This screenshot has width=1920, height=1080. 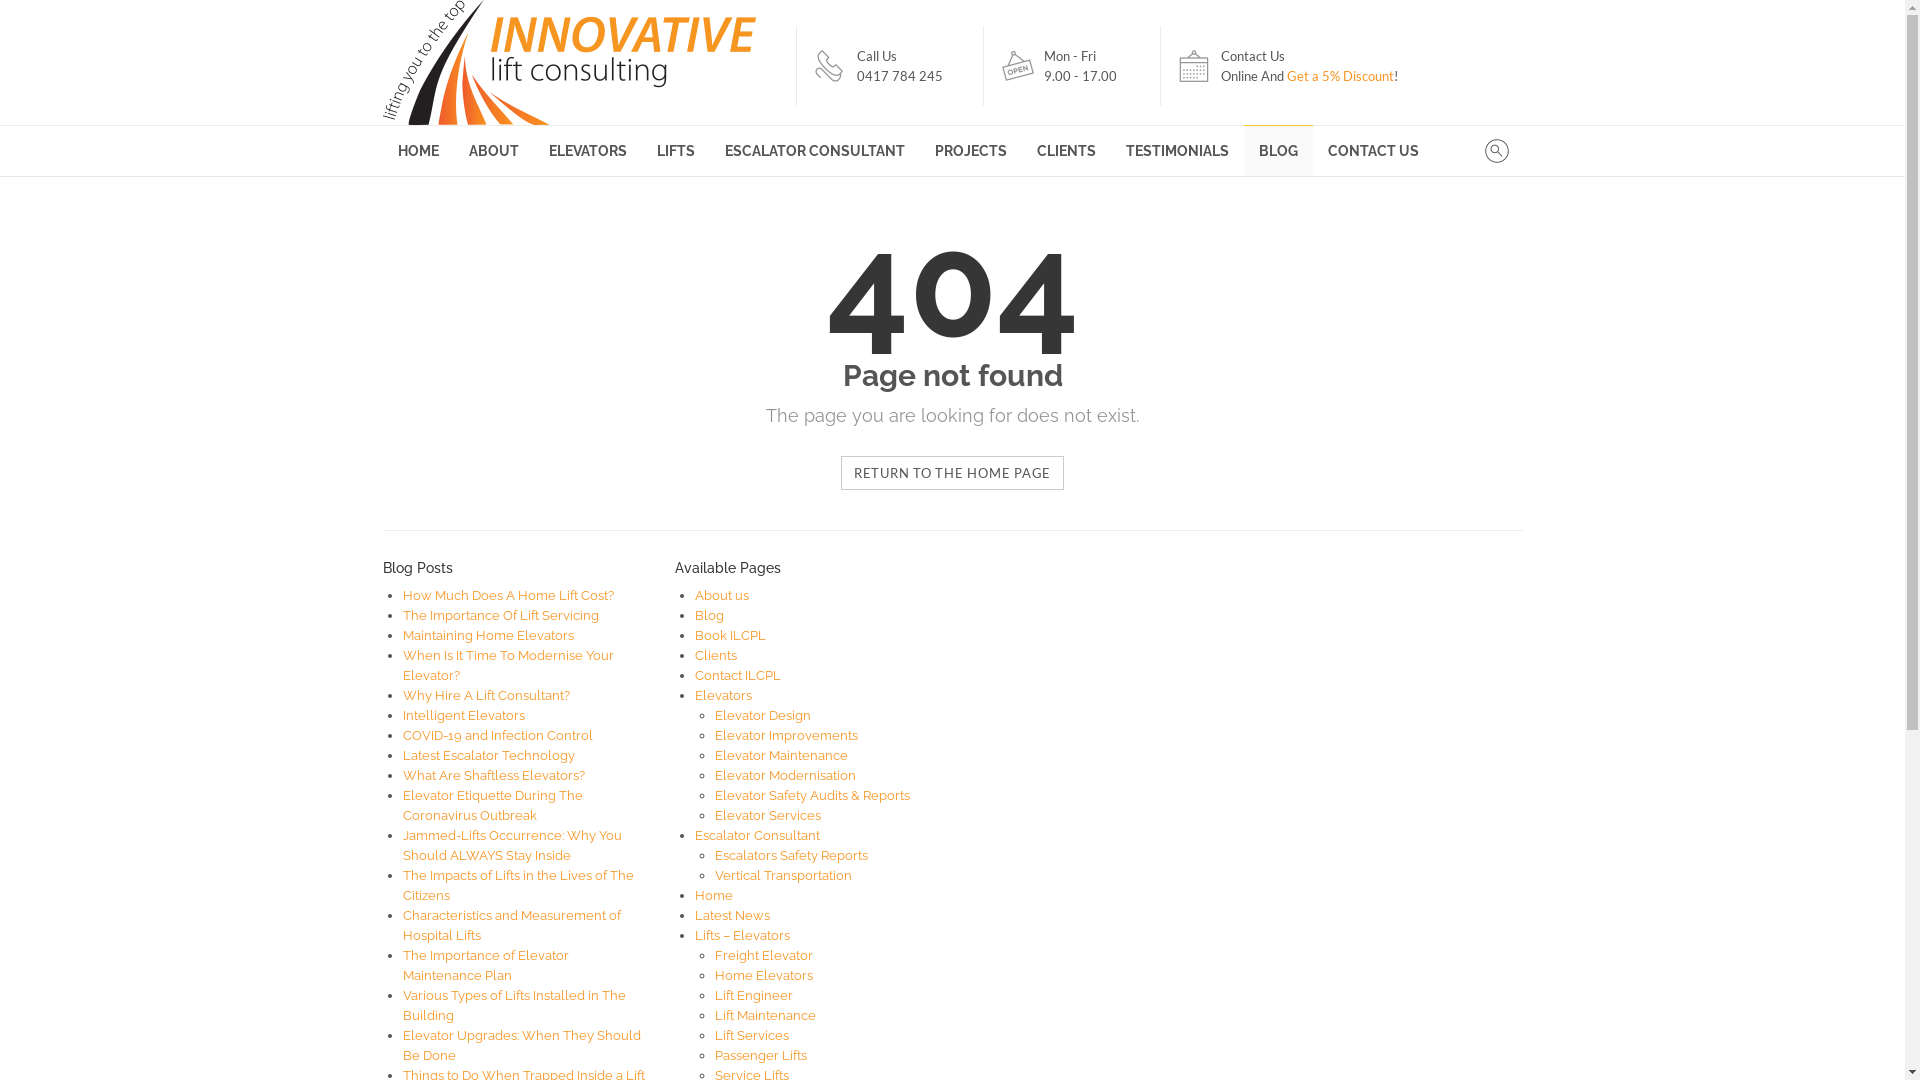 I want to click on Clients, so click(x=716, y=656).